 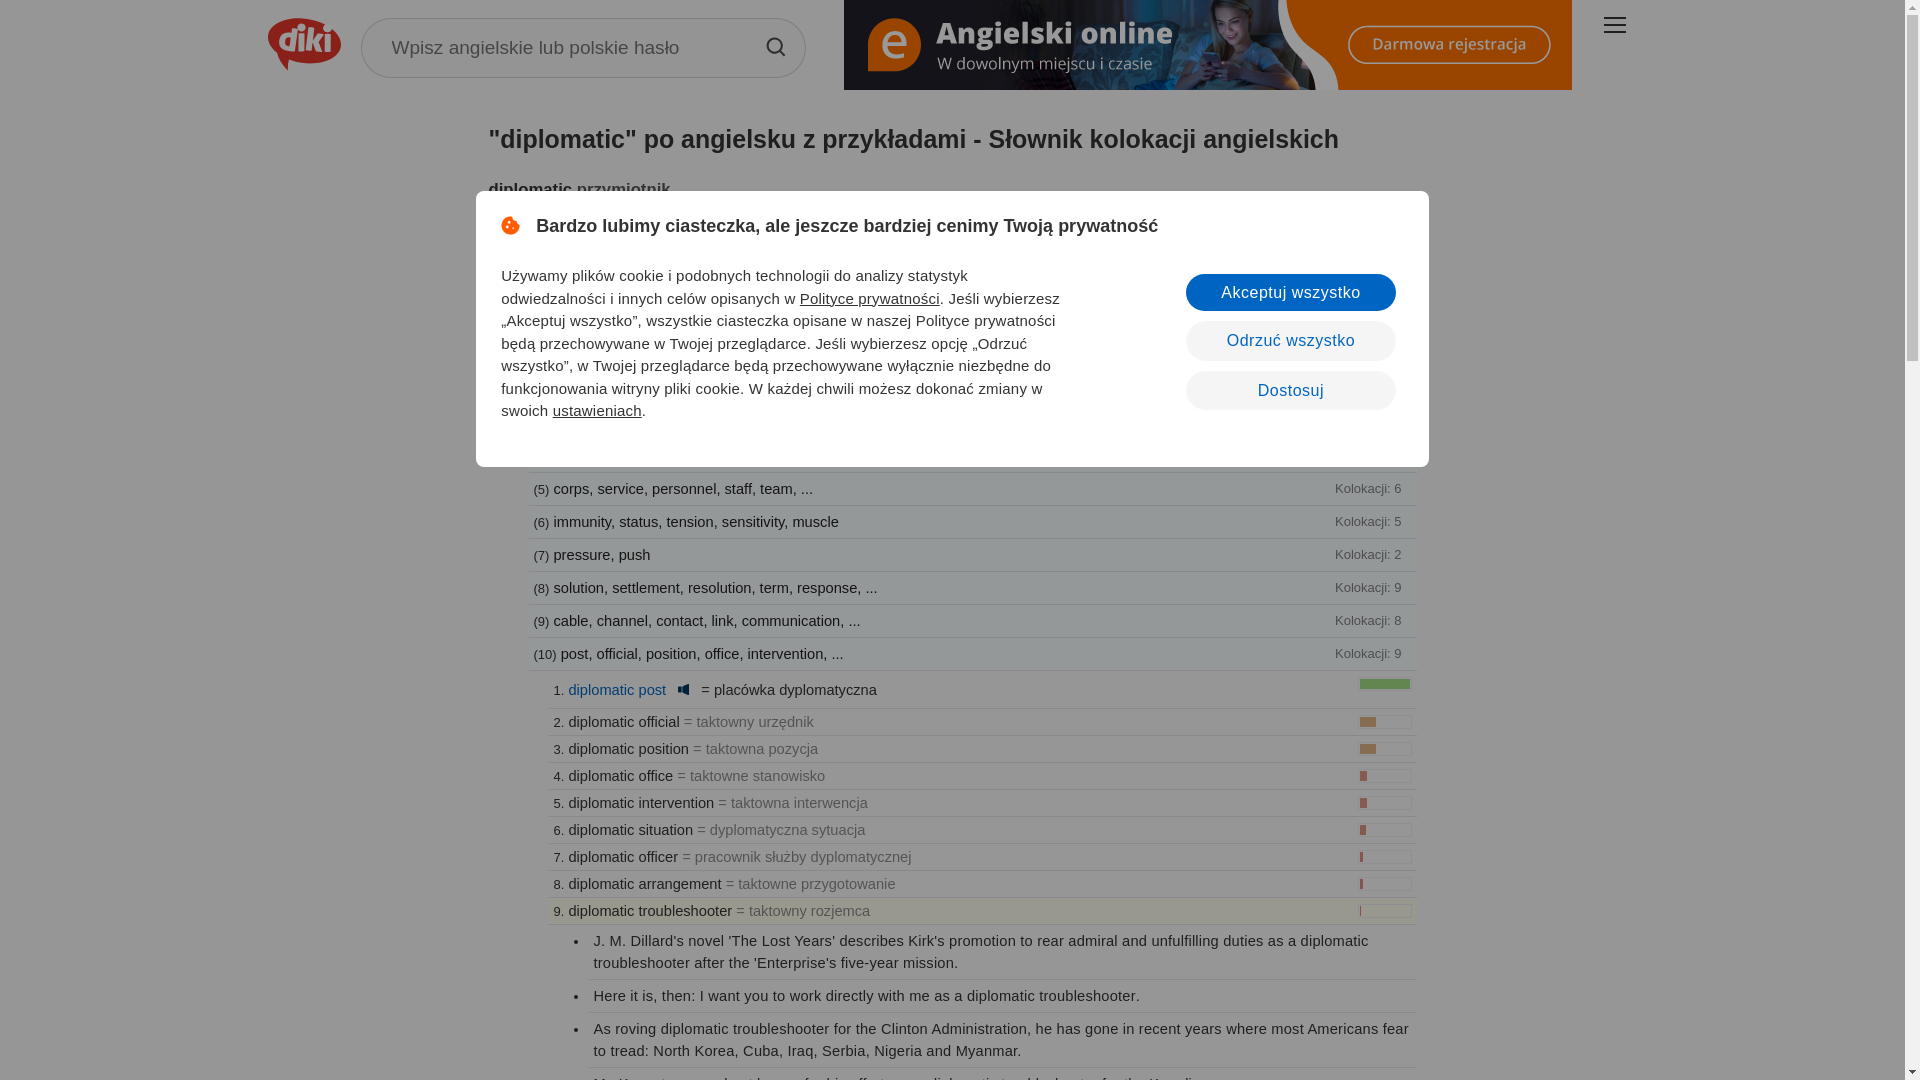 What do you see at coordinates (620, 776) in the screenshot?
I see `diplomatic office` at bounding box center [620, 776].